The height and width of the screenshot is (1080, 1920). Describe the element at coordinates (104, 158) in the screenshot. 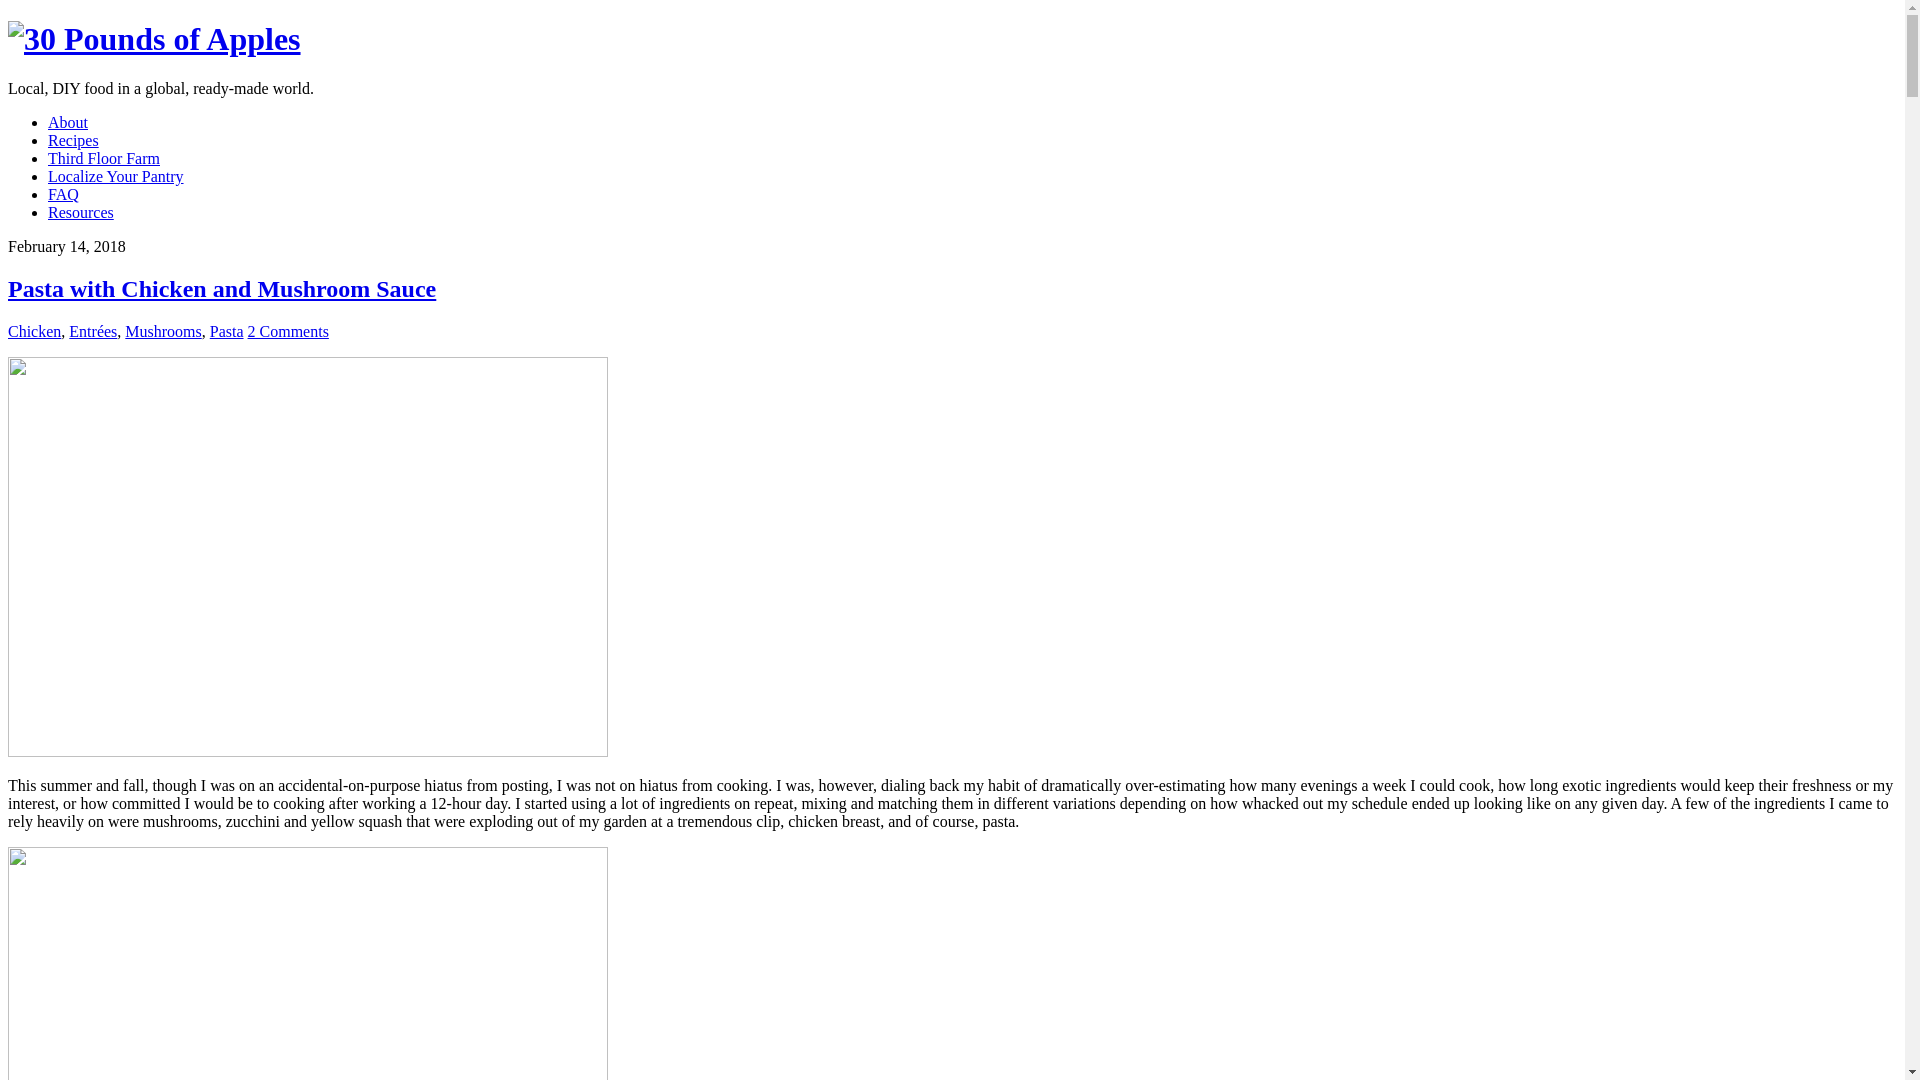

I see `Third Floor Farm` at that location.